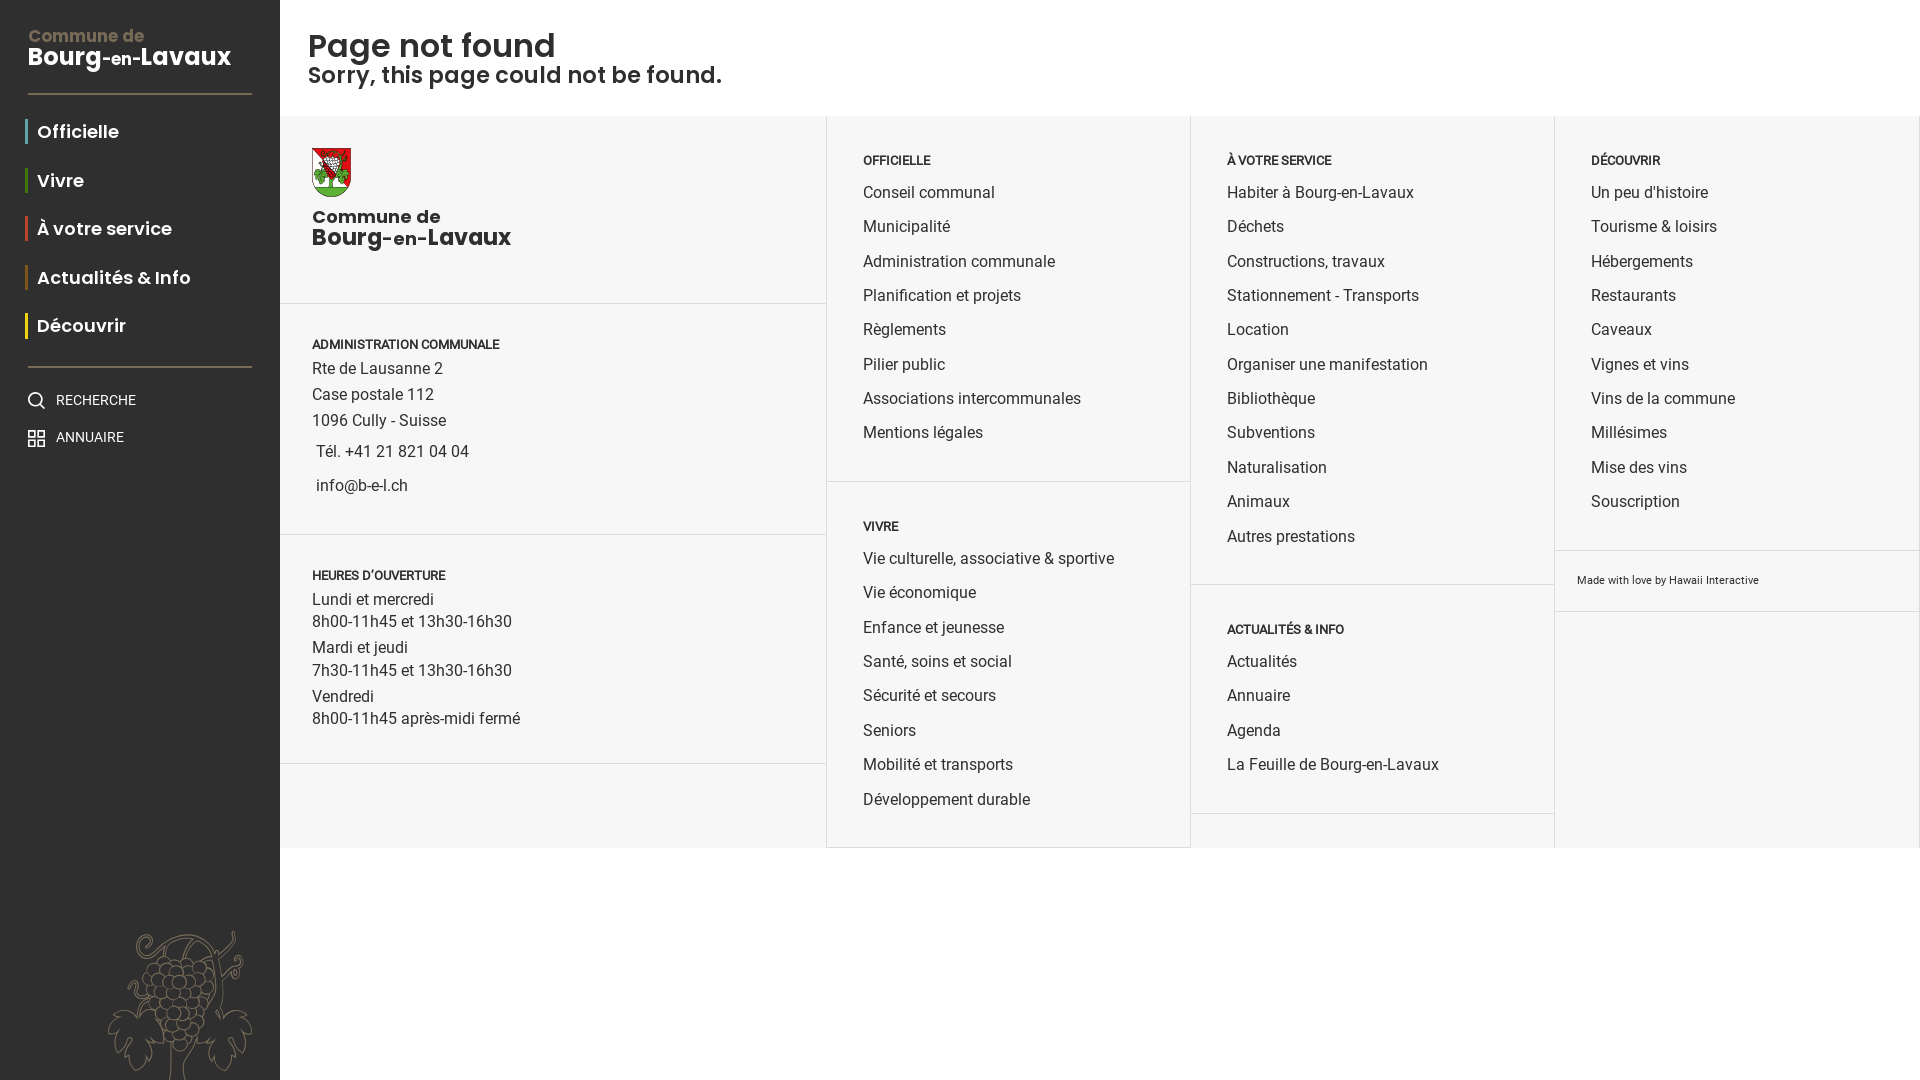 The image size is (1920, 1080). Describe the element at coordinates (362, 486) in the screenshot. I see `info@b-e-l.ch` at that location.